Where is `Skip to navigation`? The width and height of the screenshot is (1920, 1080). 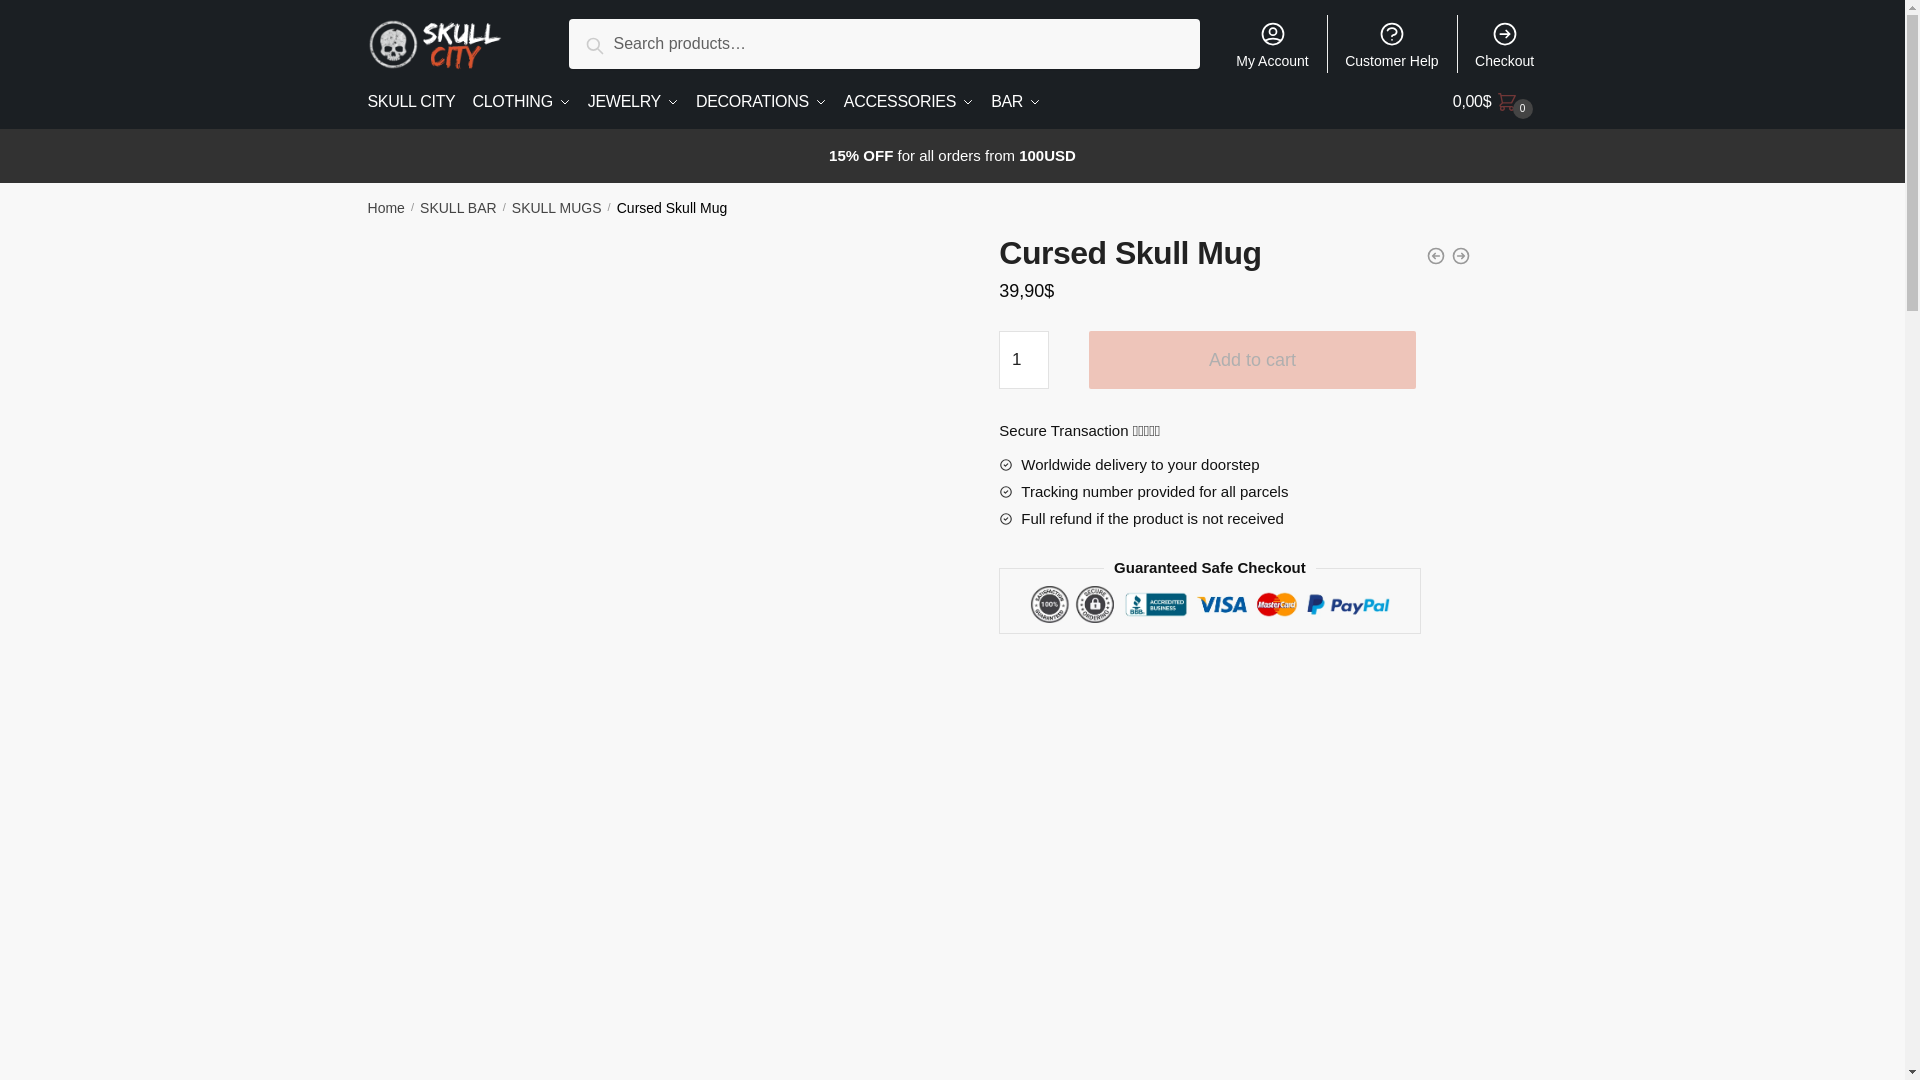
Skip to navigation is located at coordinates (63, 12).